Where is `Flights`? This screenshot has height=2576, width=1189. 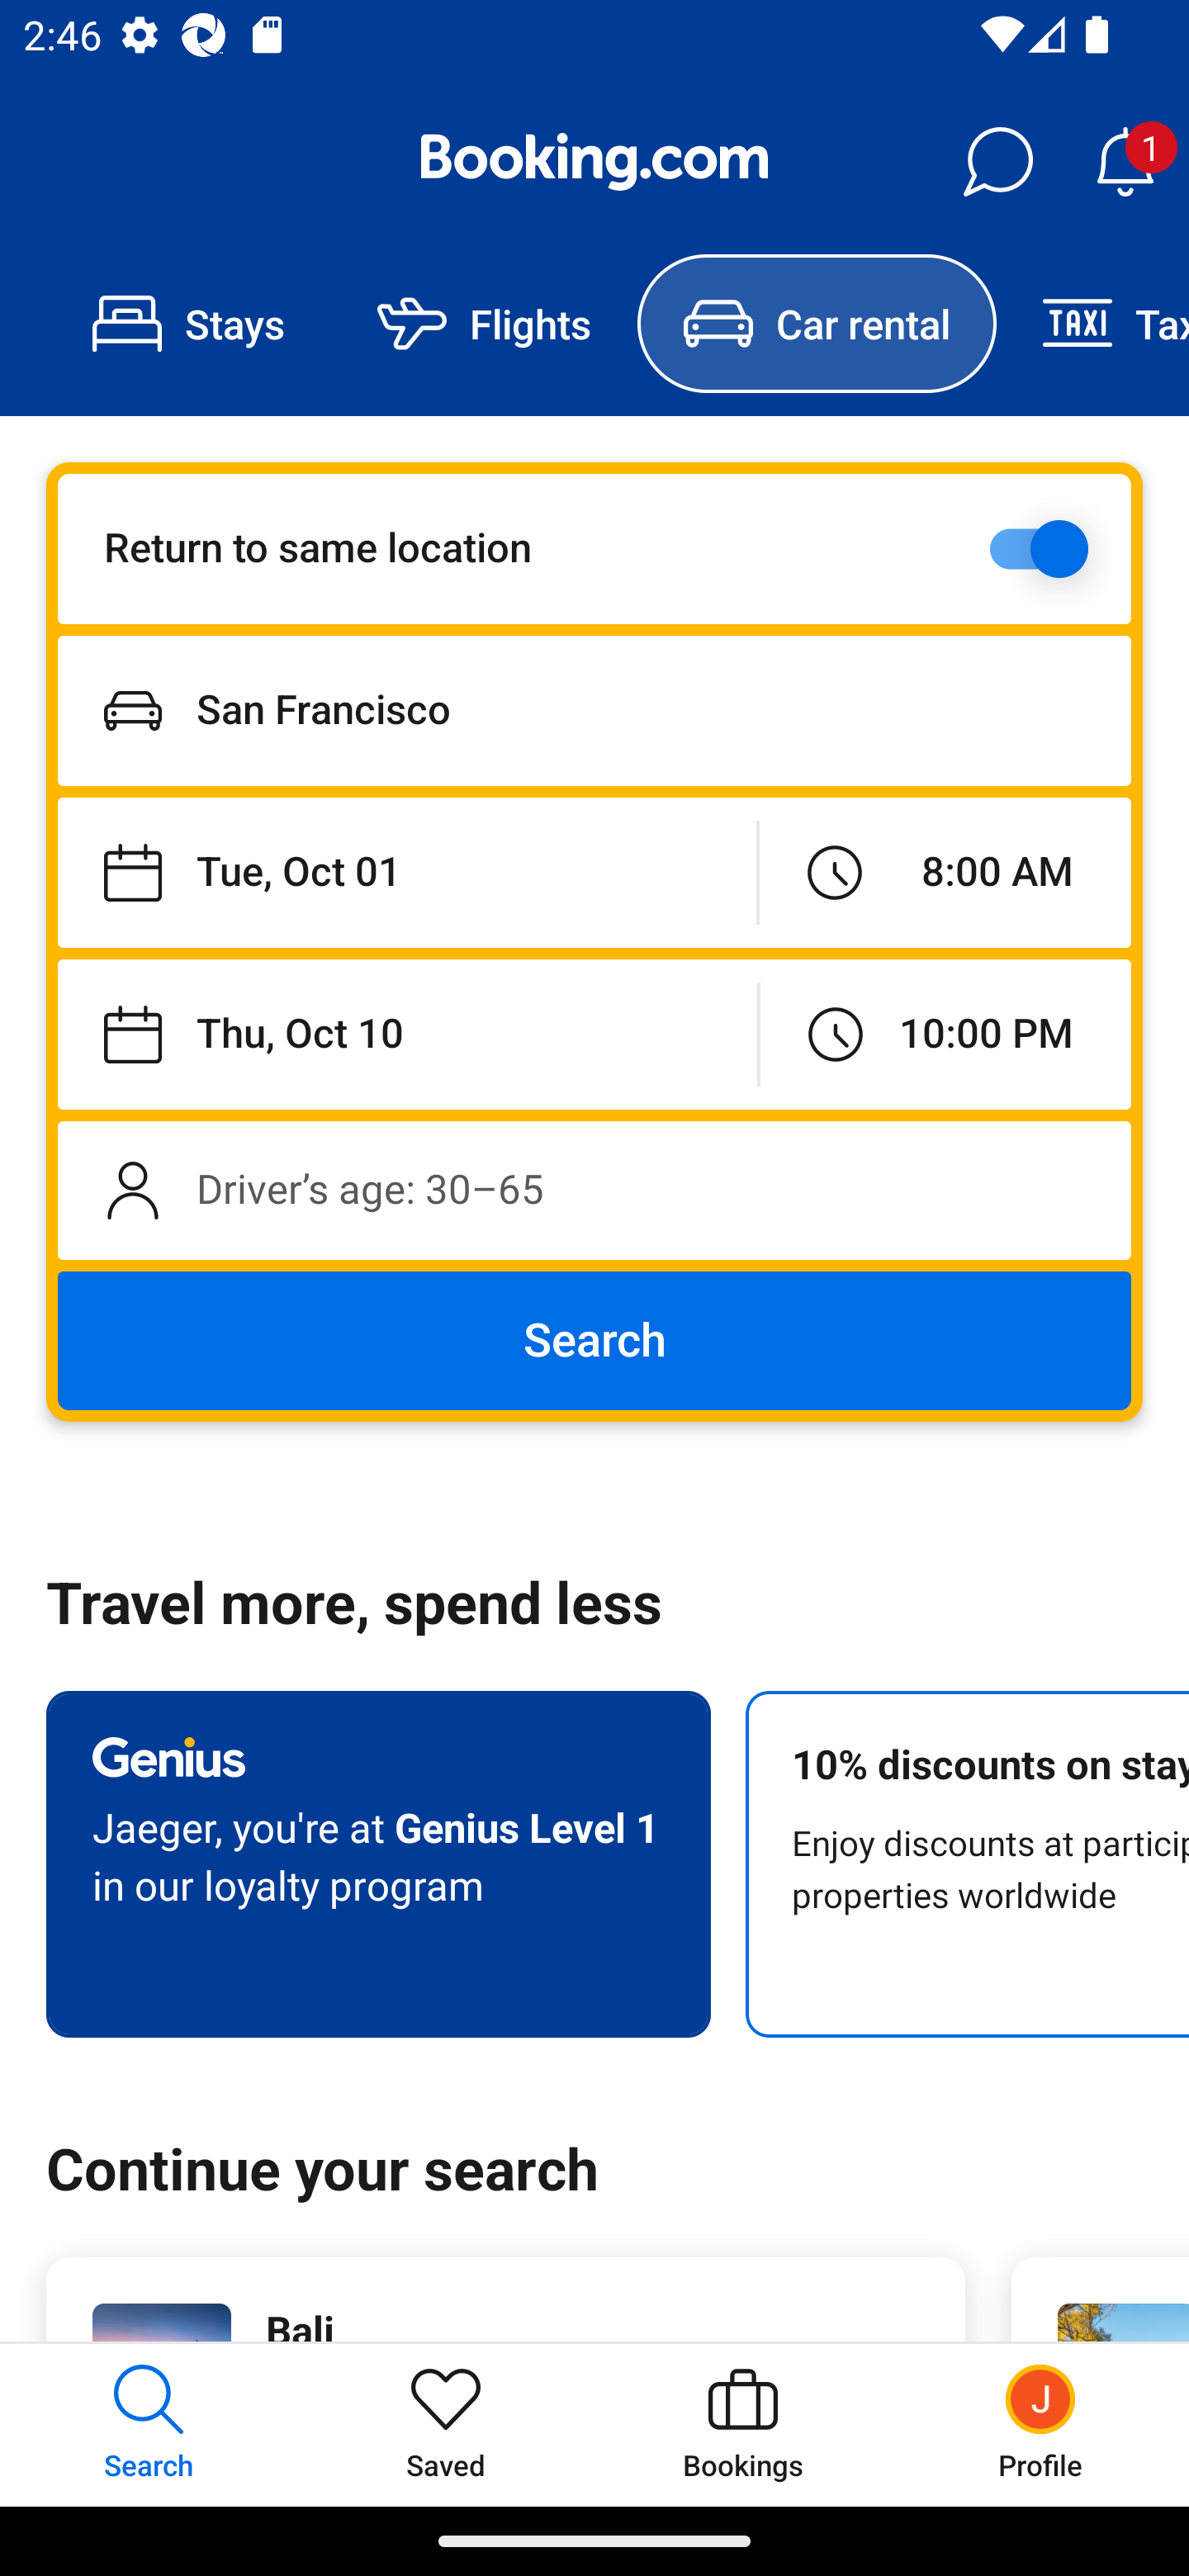
Flights is located at coordinates (484, 324).